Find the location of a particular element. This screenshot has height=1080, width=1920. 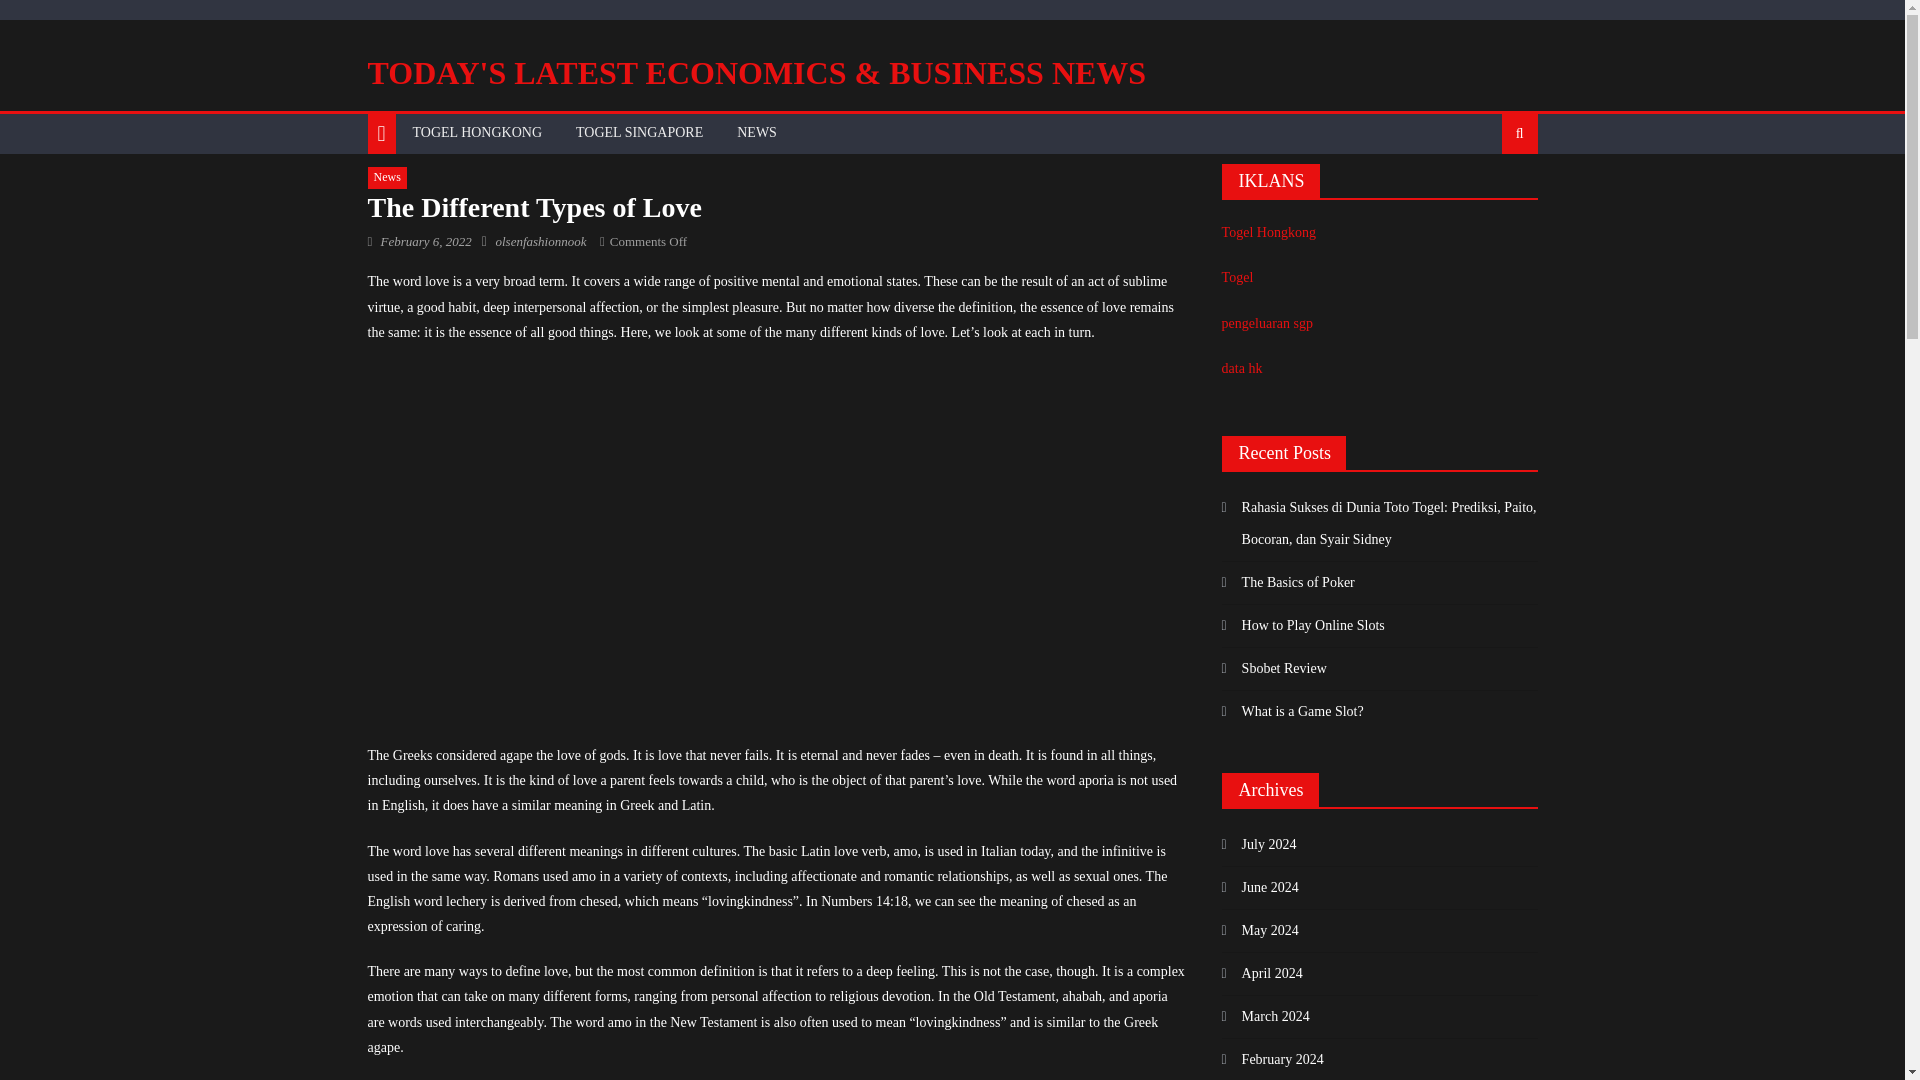

NEWS is located at coordinates (756, 133).